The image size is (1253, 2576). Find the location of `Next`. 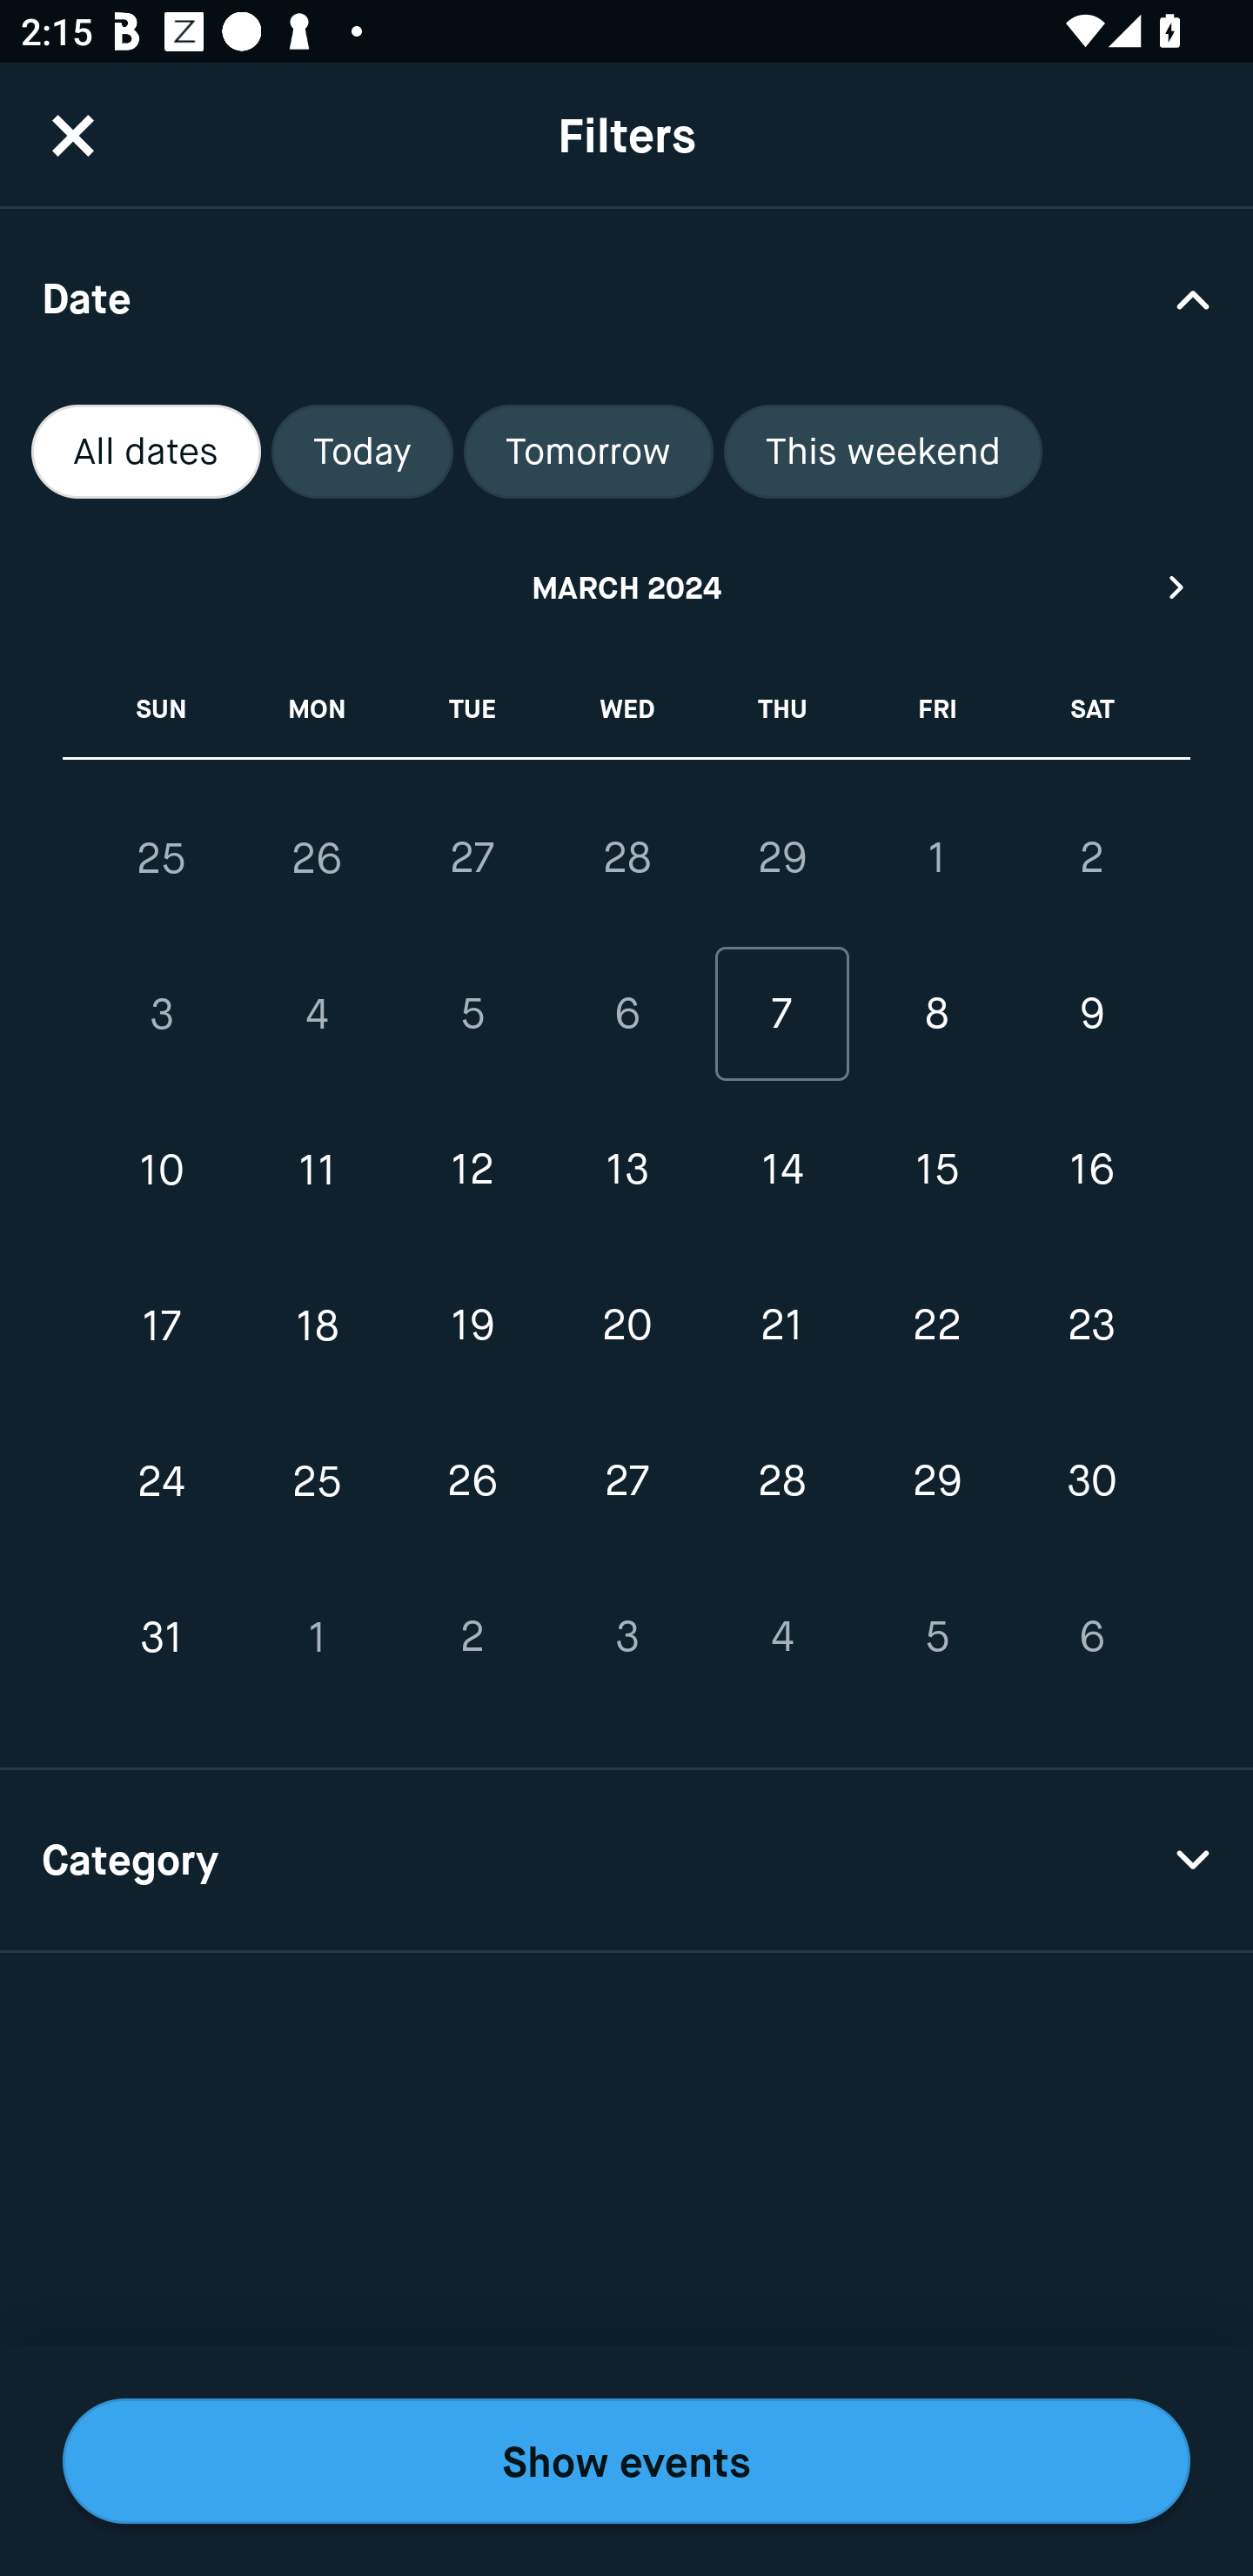

Next is located at coordinates (1177, 587).